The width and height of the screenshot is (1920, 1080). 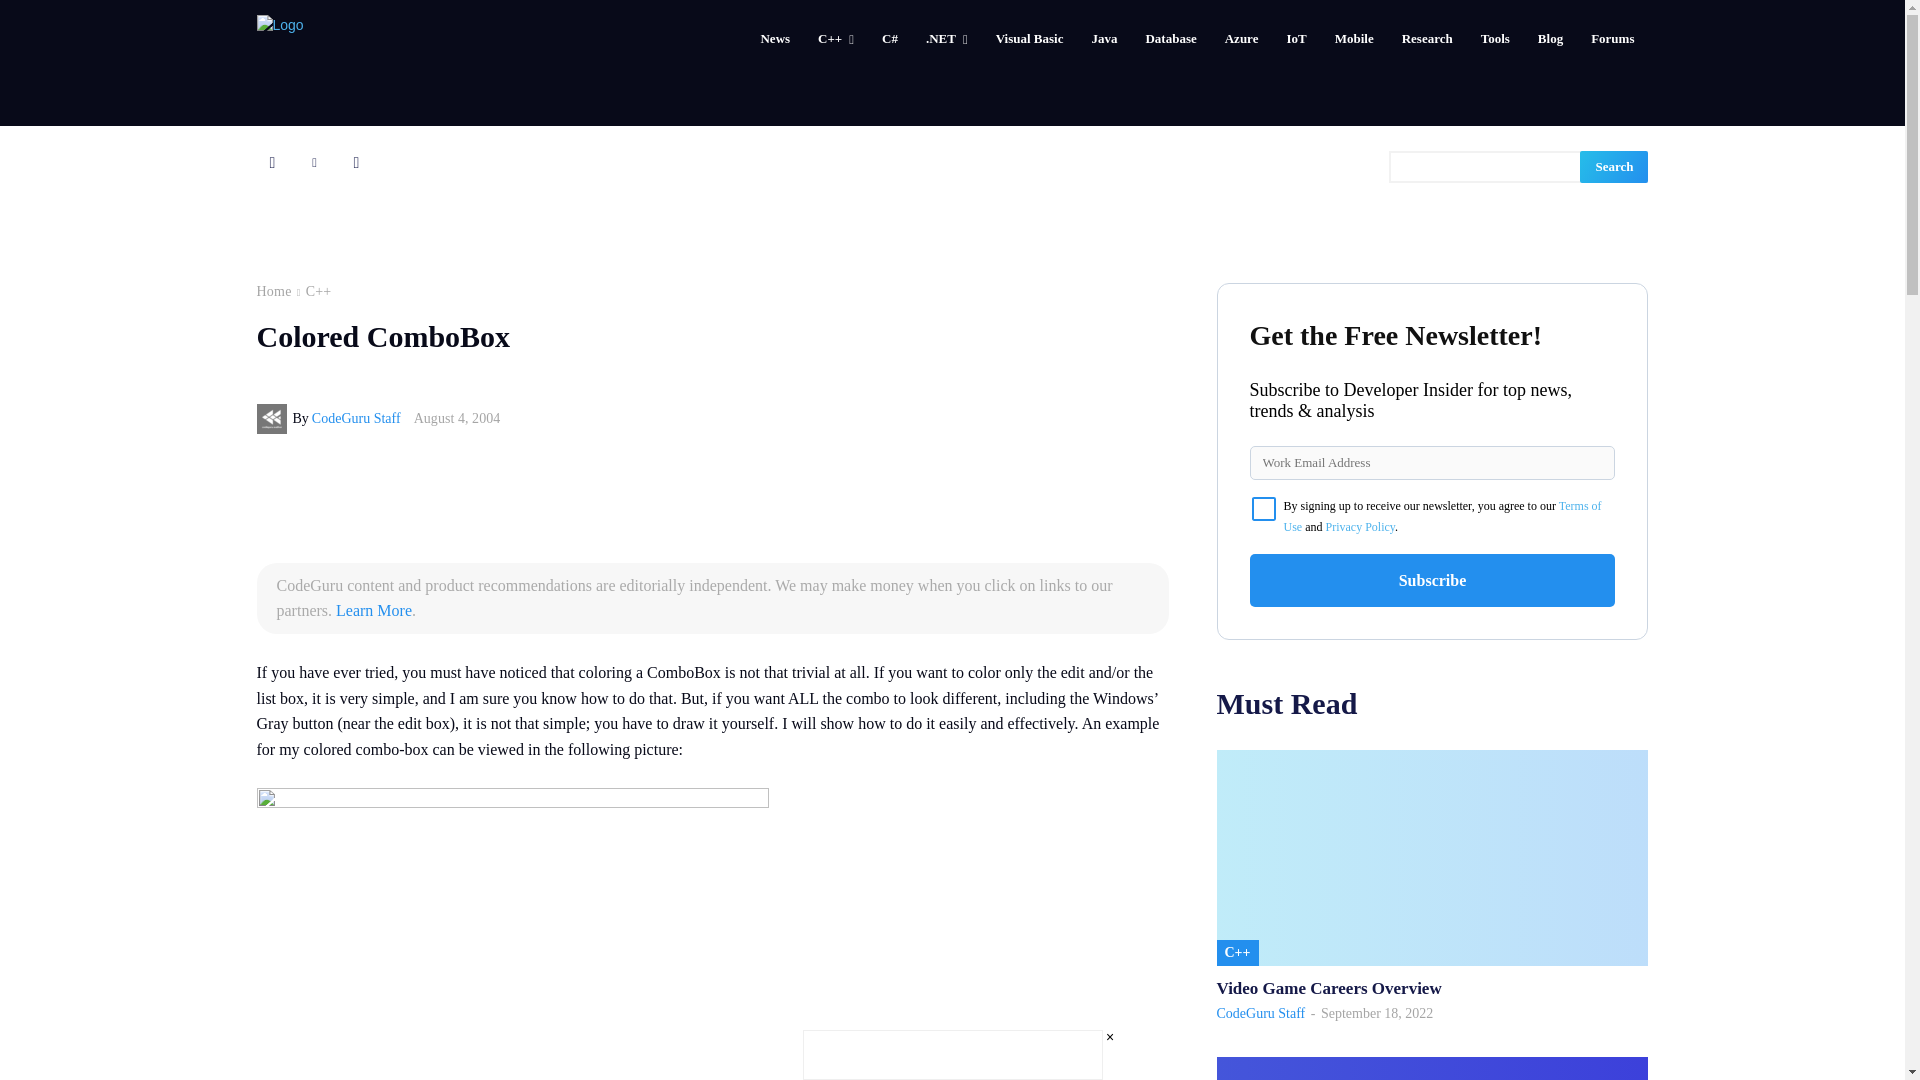 I want to click on Research, so click(x=1427, y=38).